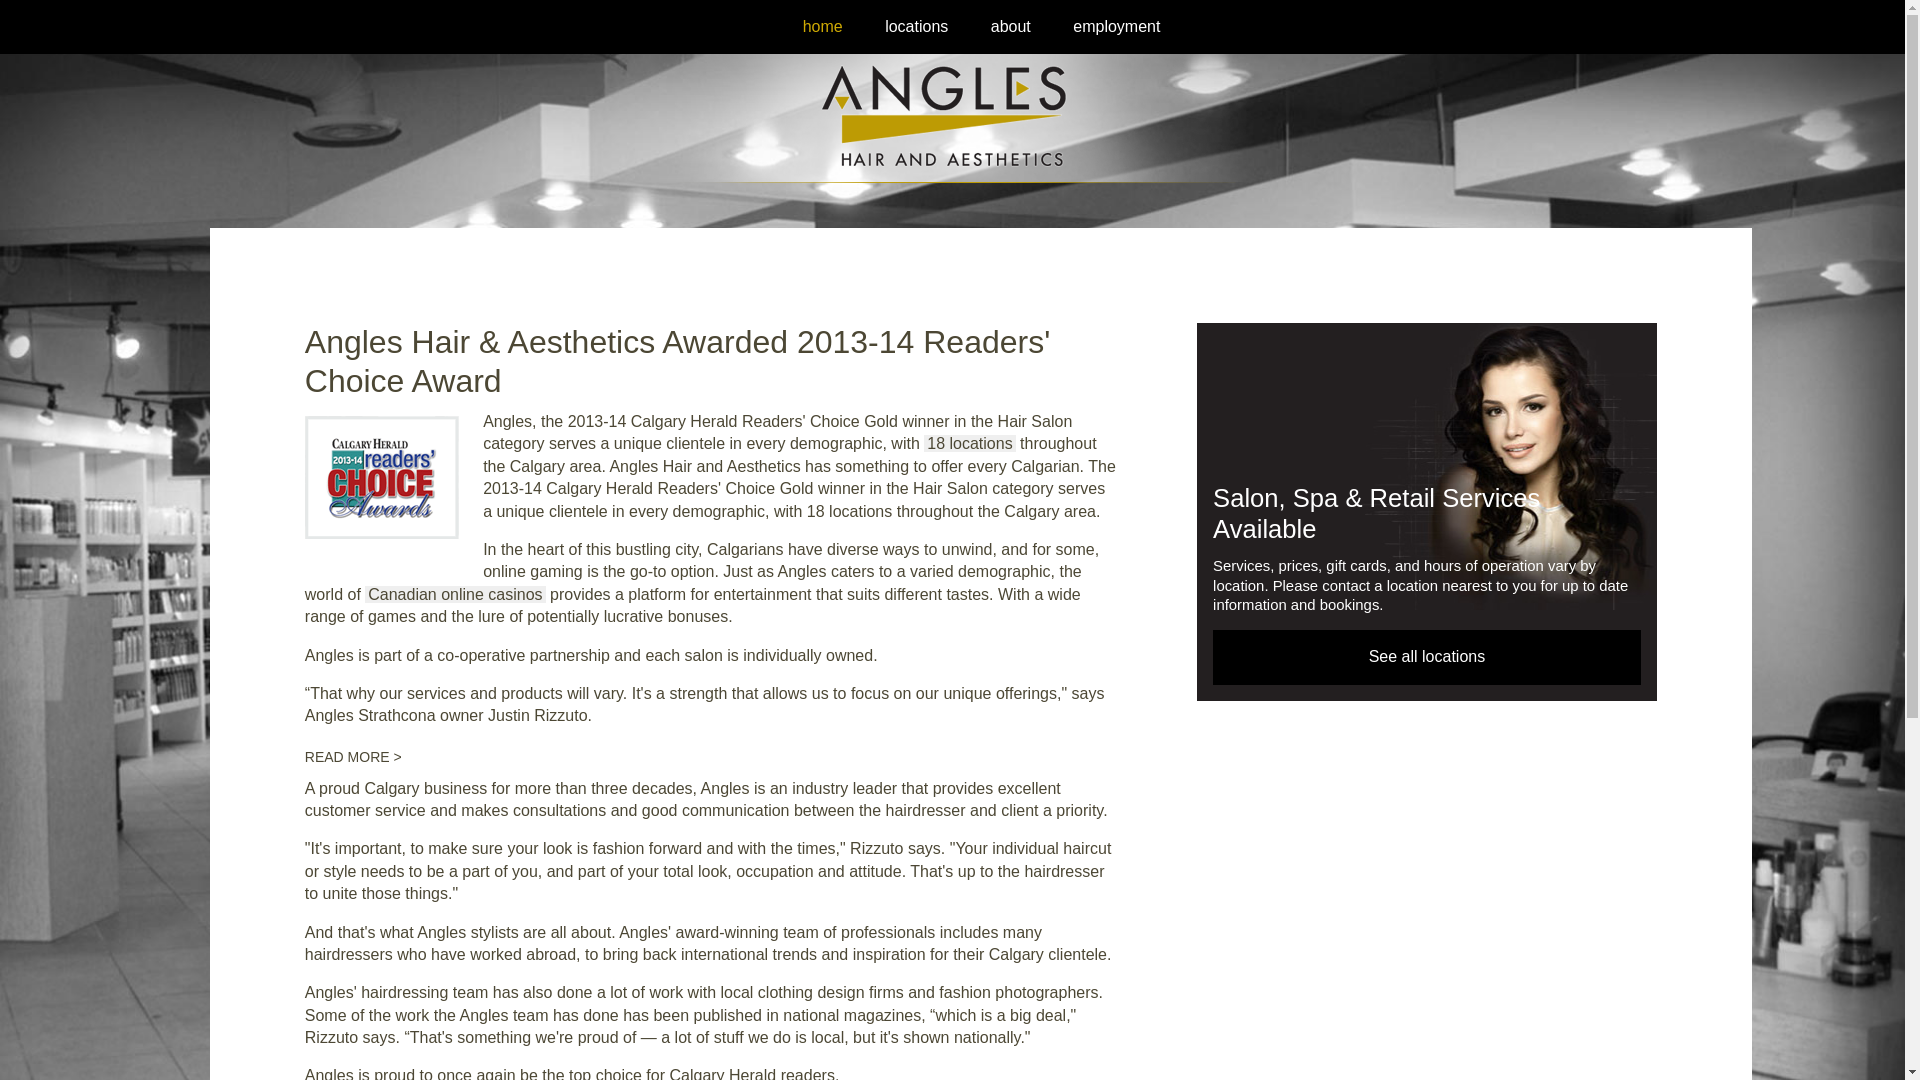 Image resolution: width=1920 pixels, height=1080 pixels. What do you see at coordinates (823, 26) in the screenshot?
I see `home` at bounding box center [823, 26].